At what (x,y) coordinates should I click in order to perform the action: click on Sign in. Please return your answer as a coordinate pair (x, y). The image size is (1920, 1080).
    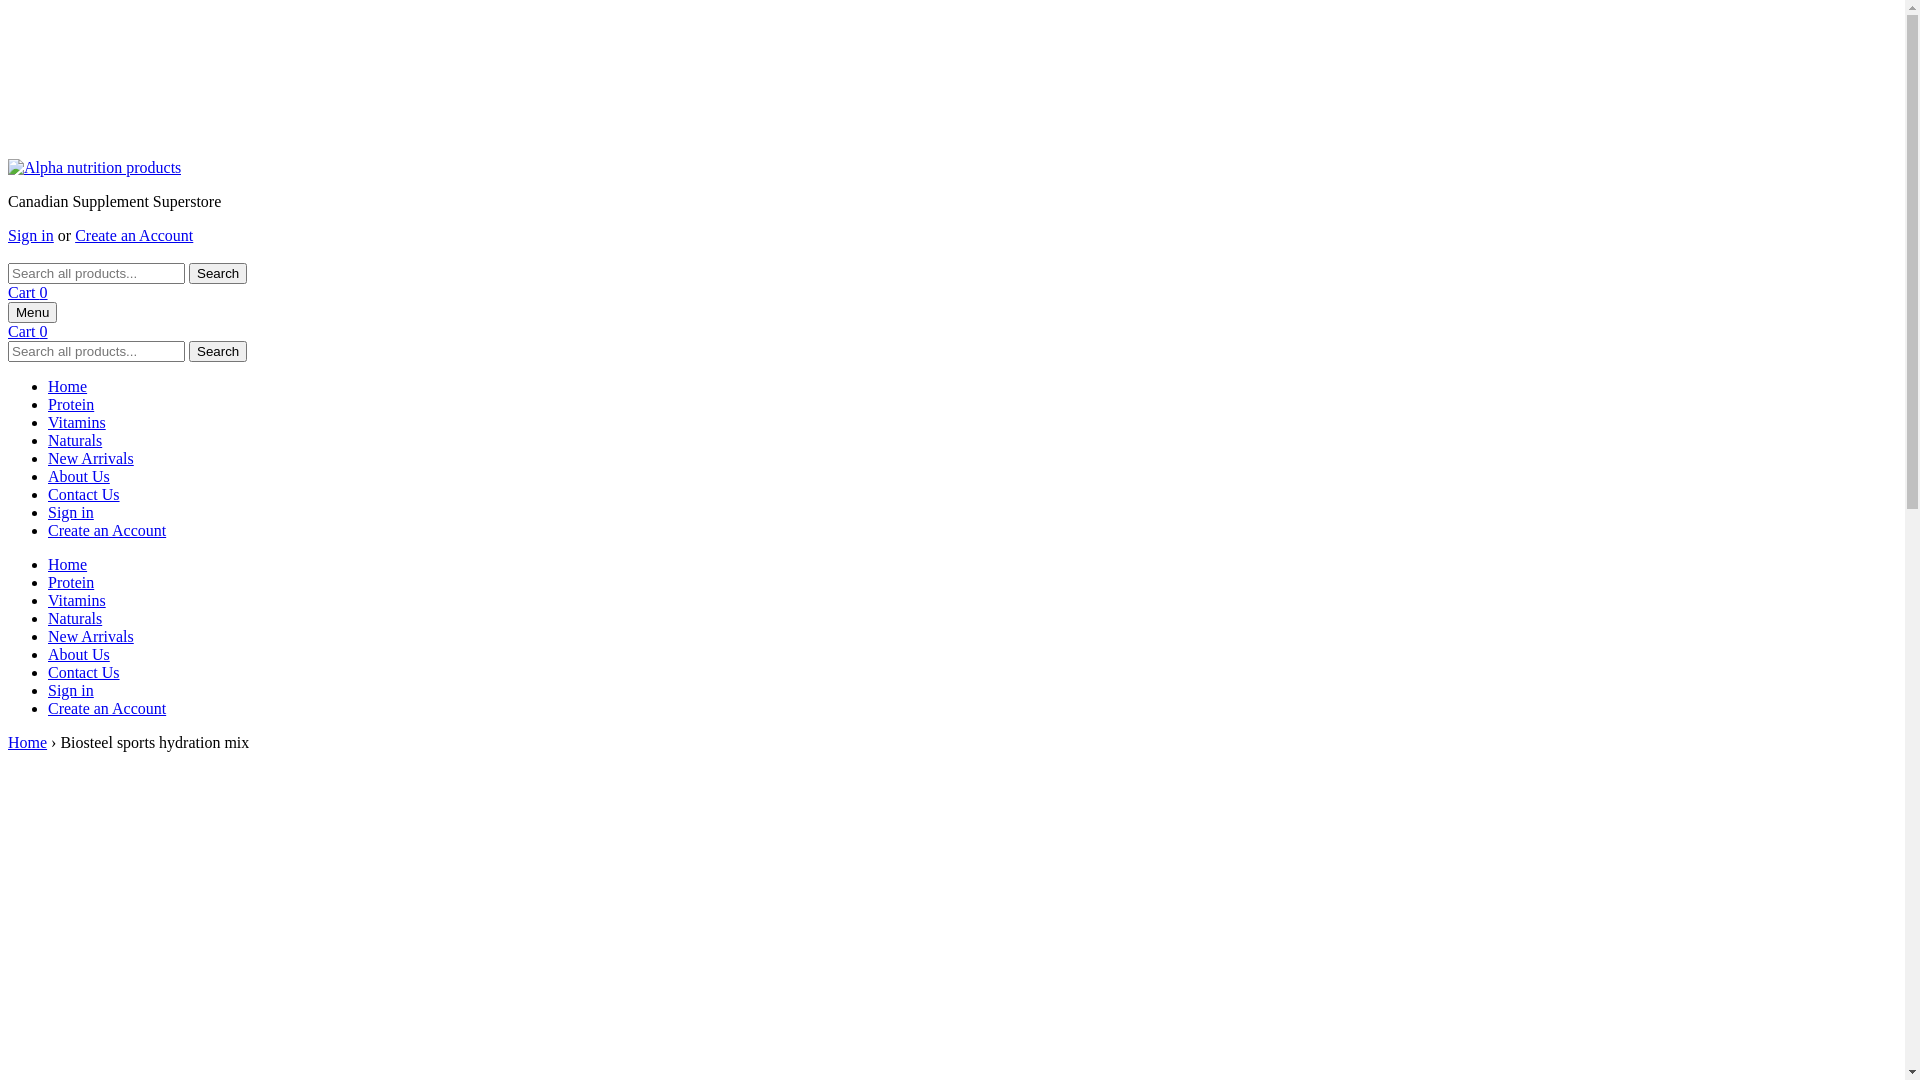
    Looking at the image, I should click on (71, 512).